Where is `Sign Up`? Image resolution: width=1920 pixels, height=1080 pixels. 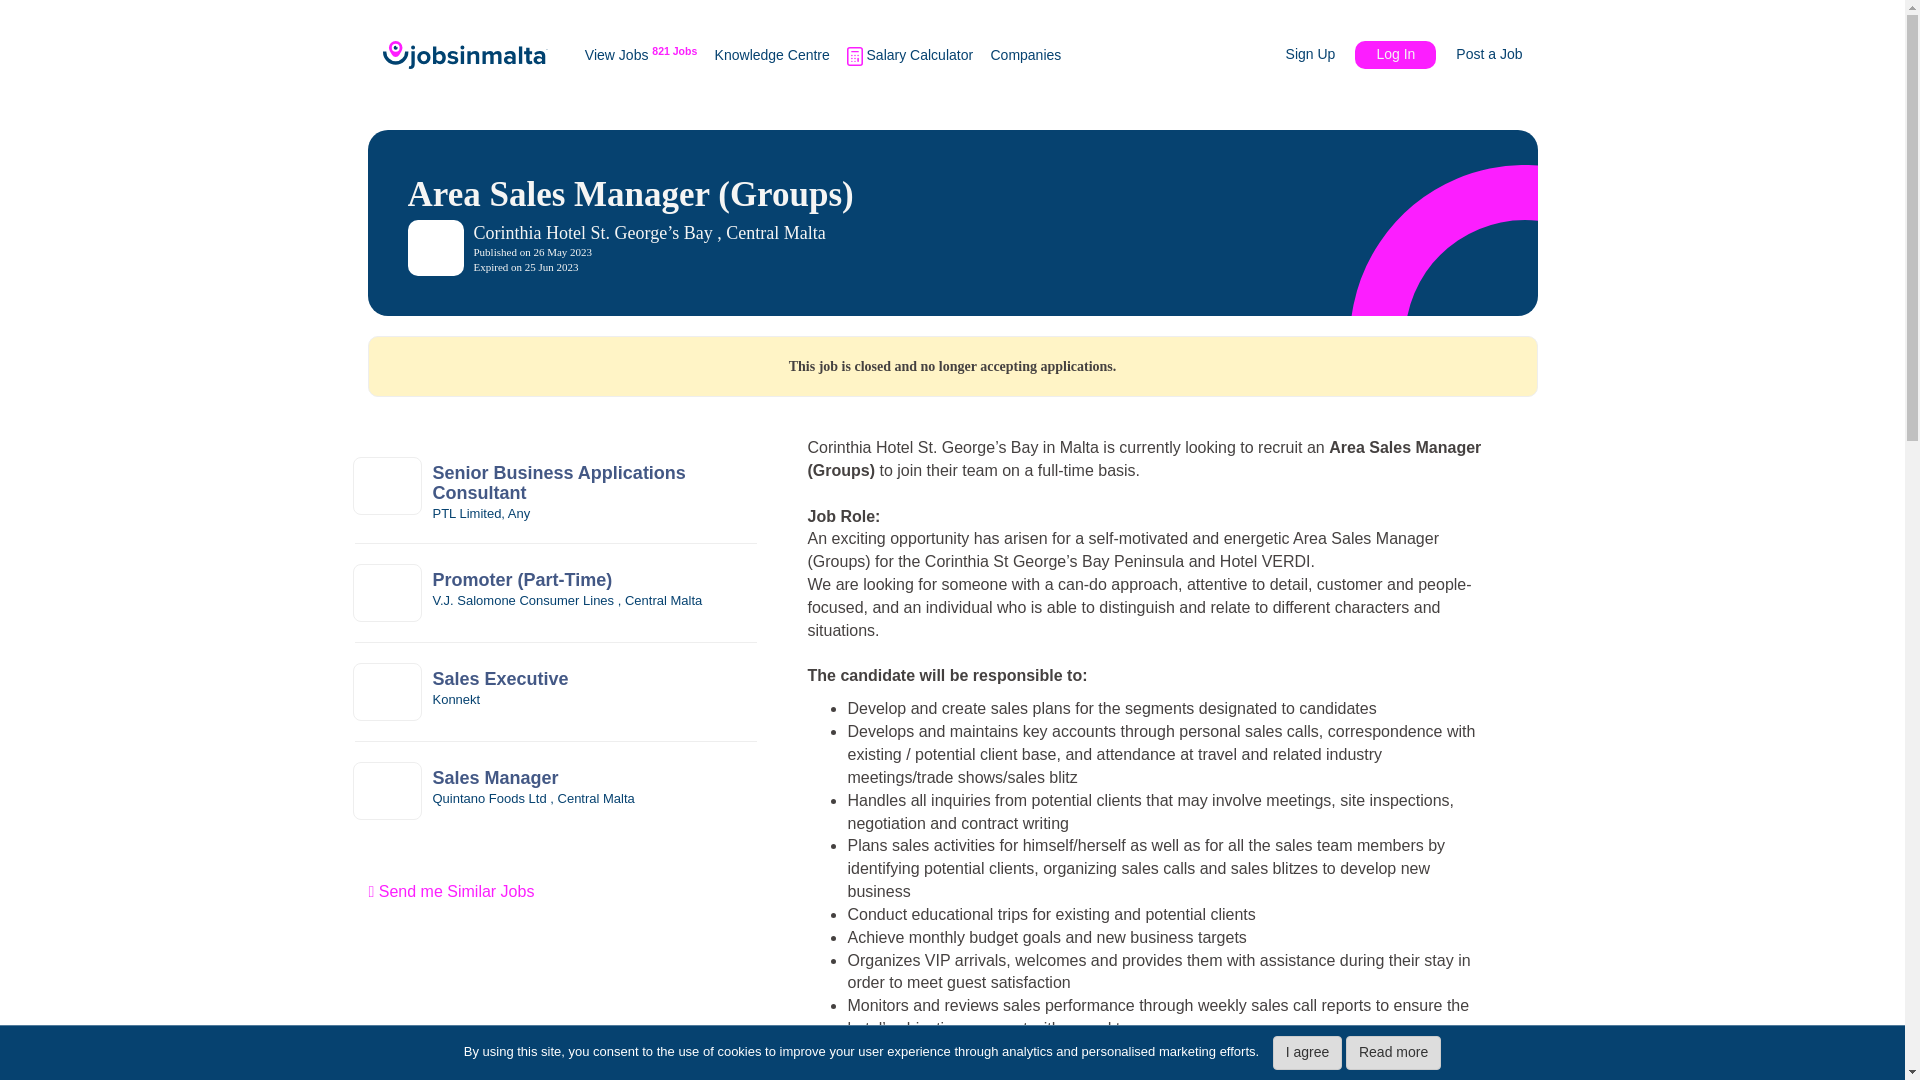 Sign Up is located at coordinates (1320, 54).